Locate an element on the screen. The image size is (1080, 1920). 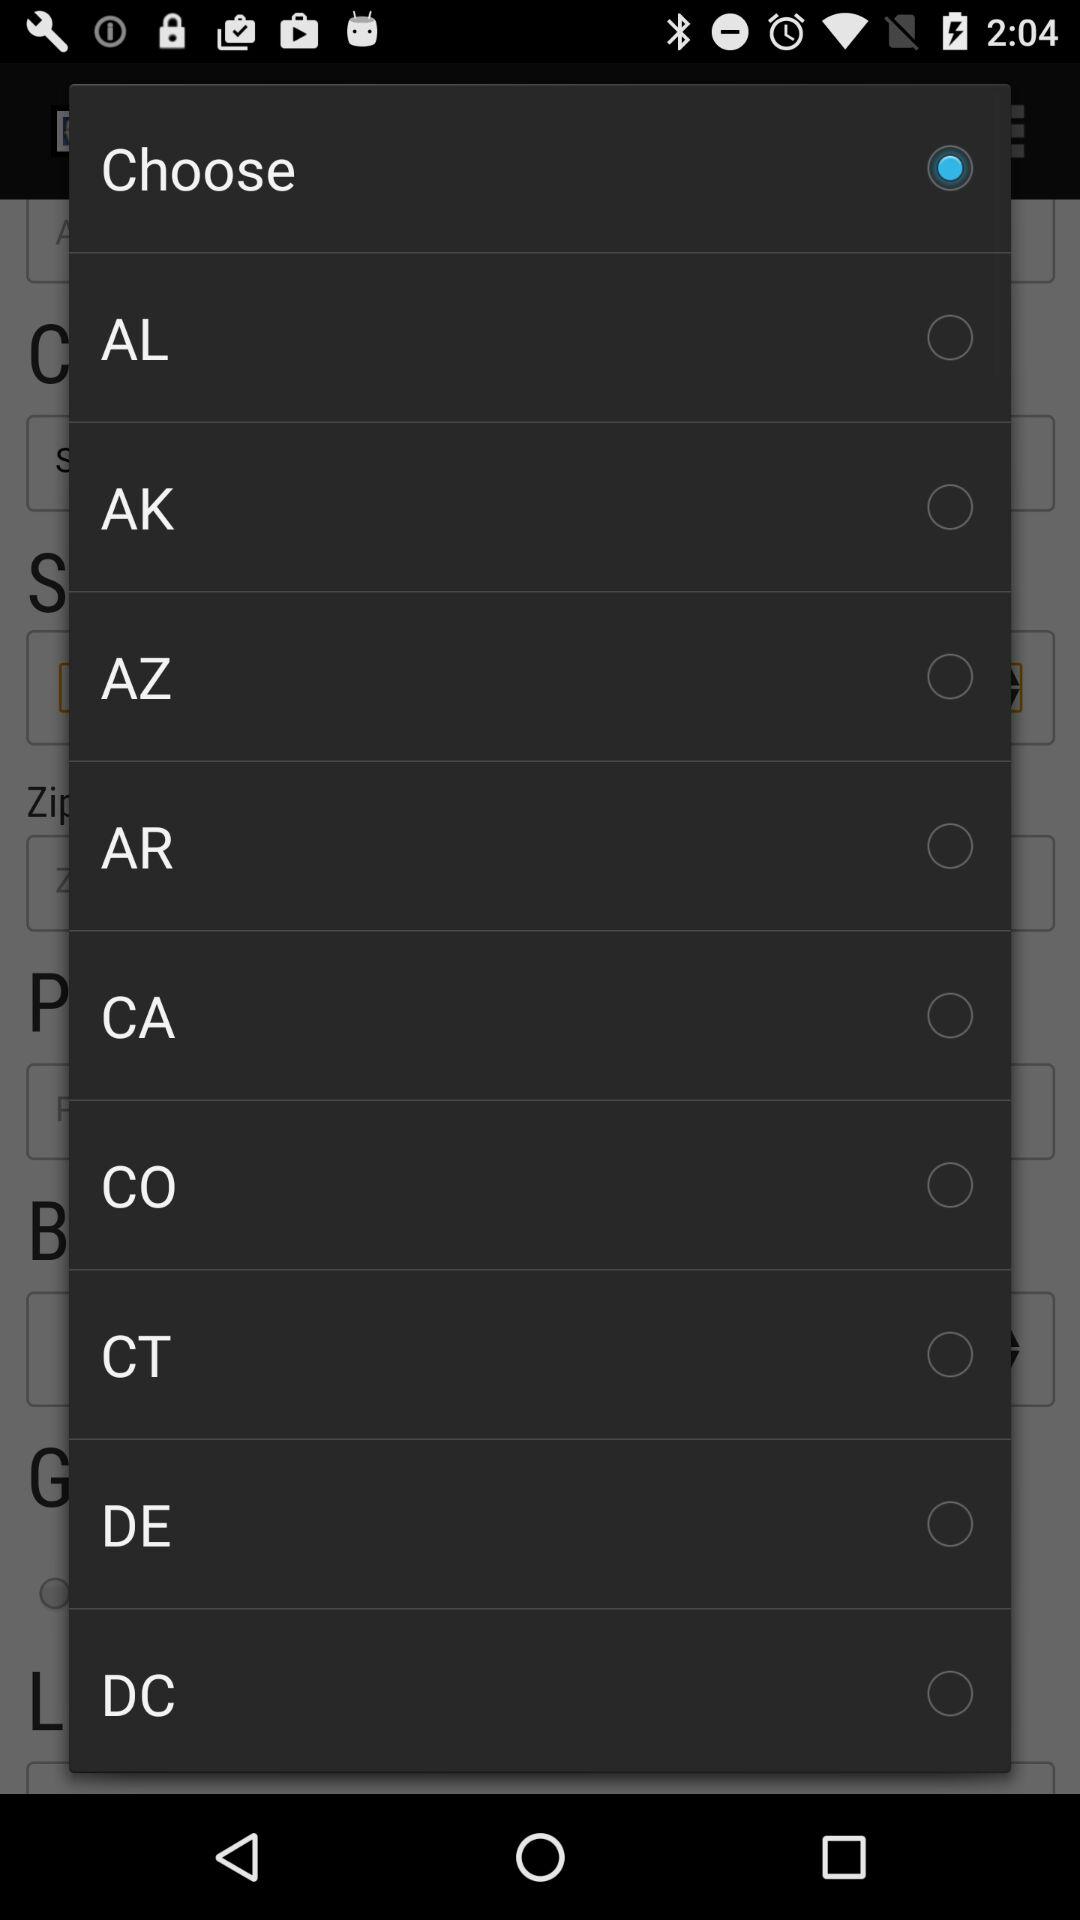
swipe until dc item is located at coordinates (540, 1690).